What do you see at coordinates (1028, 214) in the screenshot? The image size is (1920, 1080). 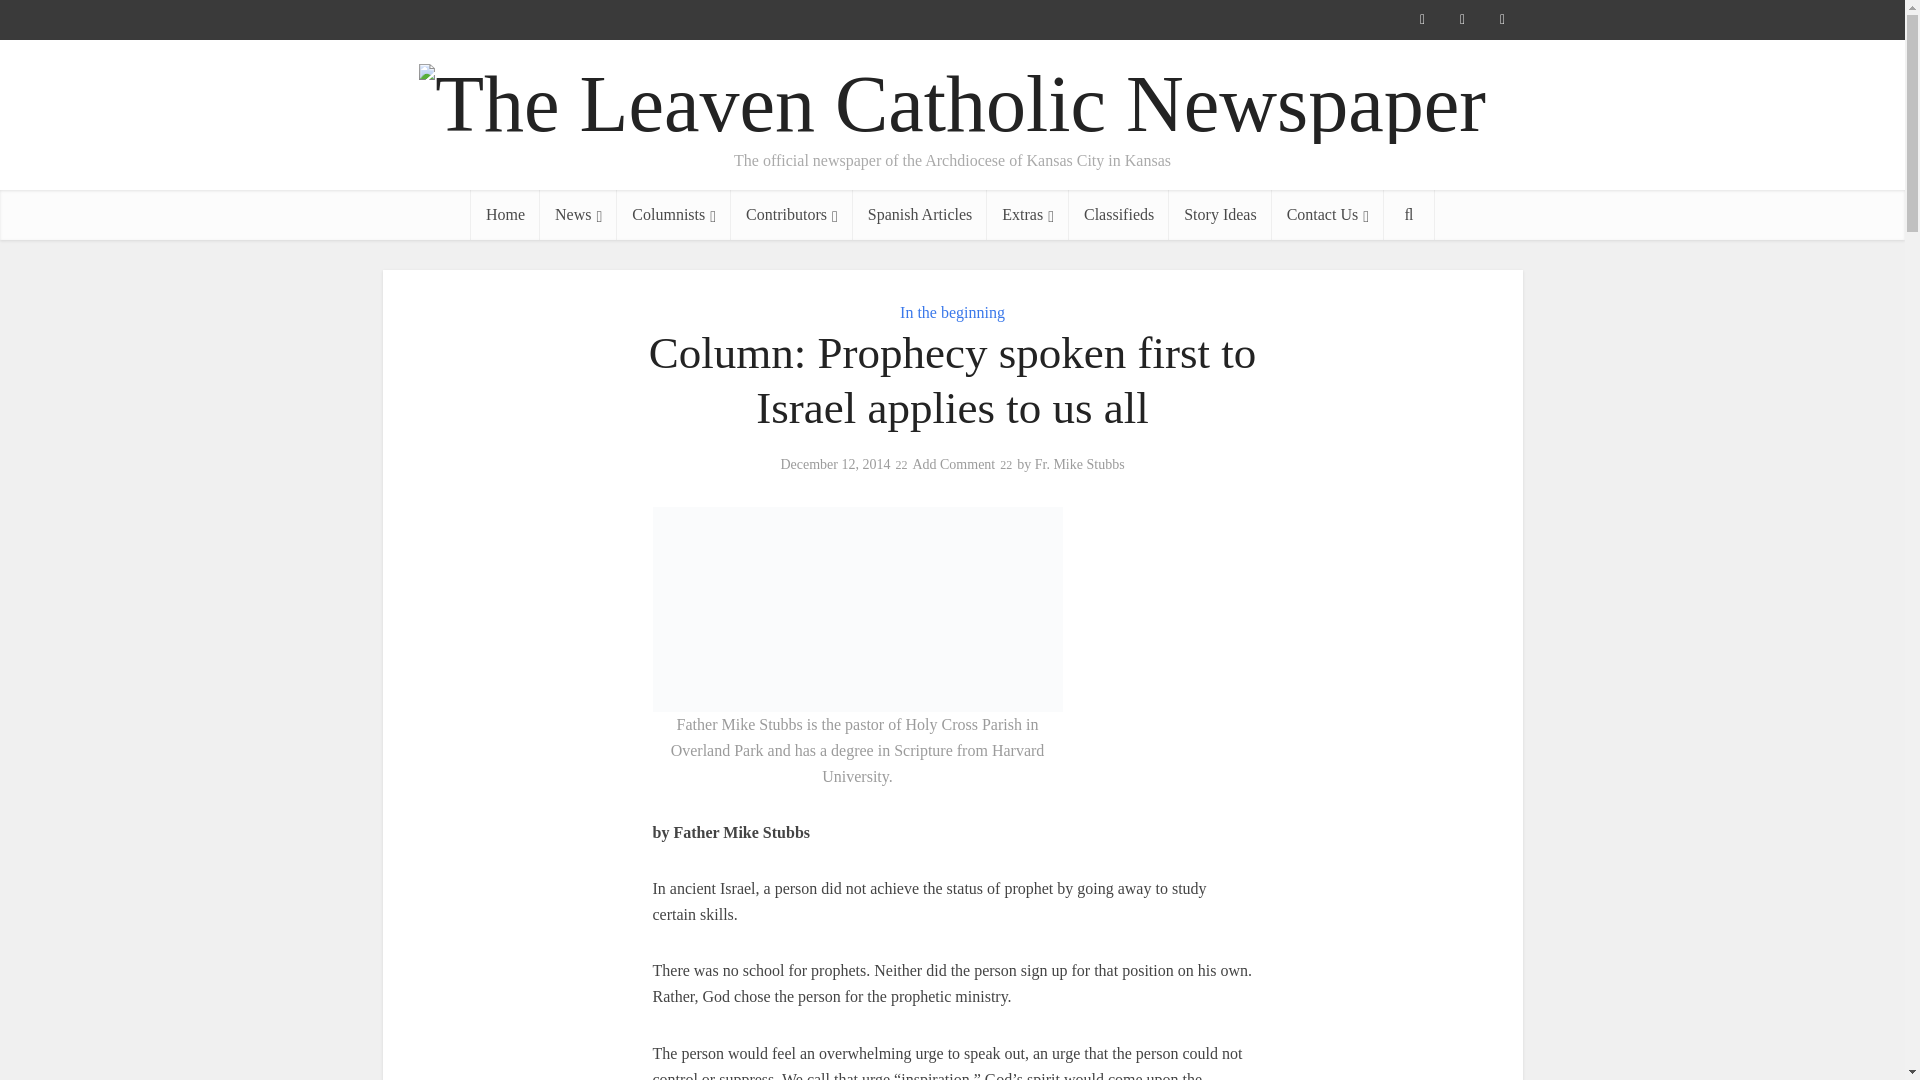 I see `Extras` at bounding box center [1028, 214].